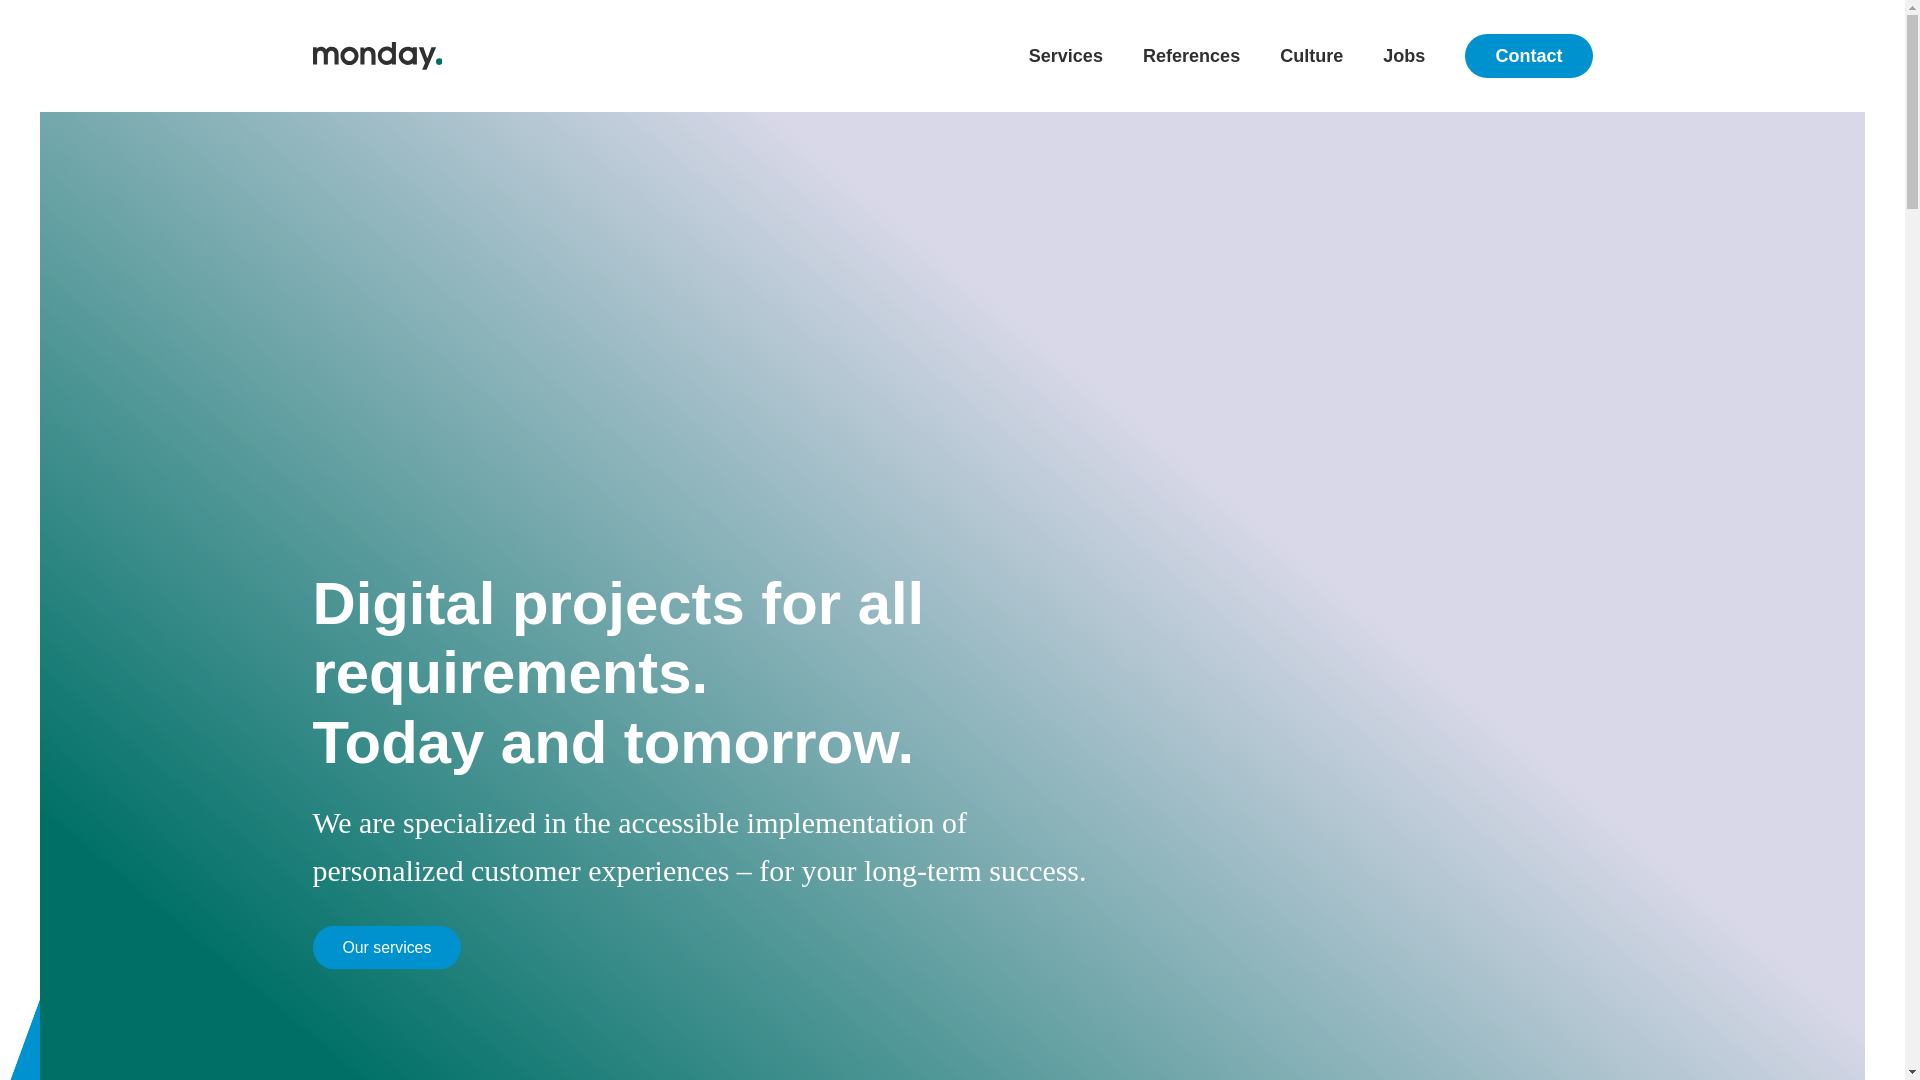  What do you see at coordinates (386, 946) in the screenshot?
I see `Our services` at bounding box center [386, 946].